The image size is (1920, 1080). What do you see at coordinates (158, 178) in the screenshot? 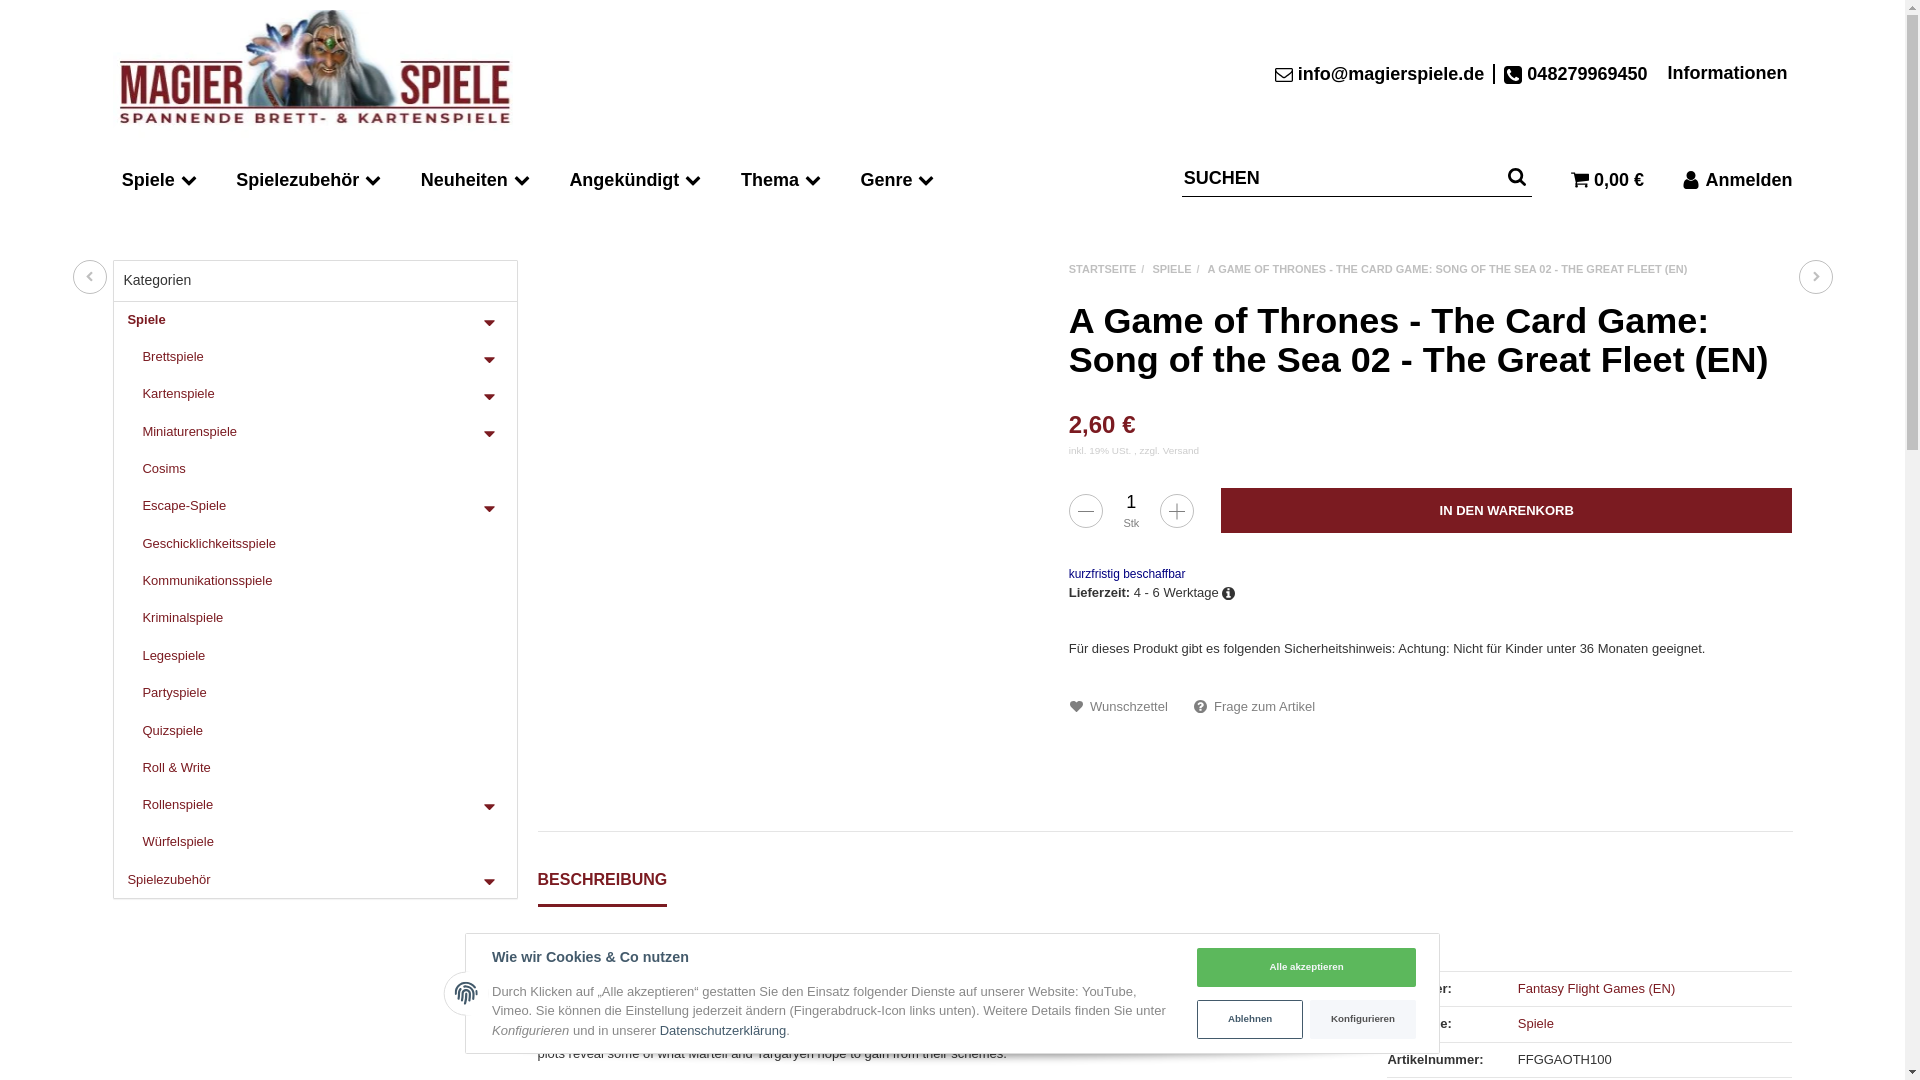
I see `Spiele` at bounding box center [158, 178].